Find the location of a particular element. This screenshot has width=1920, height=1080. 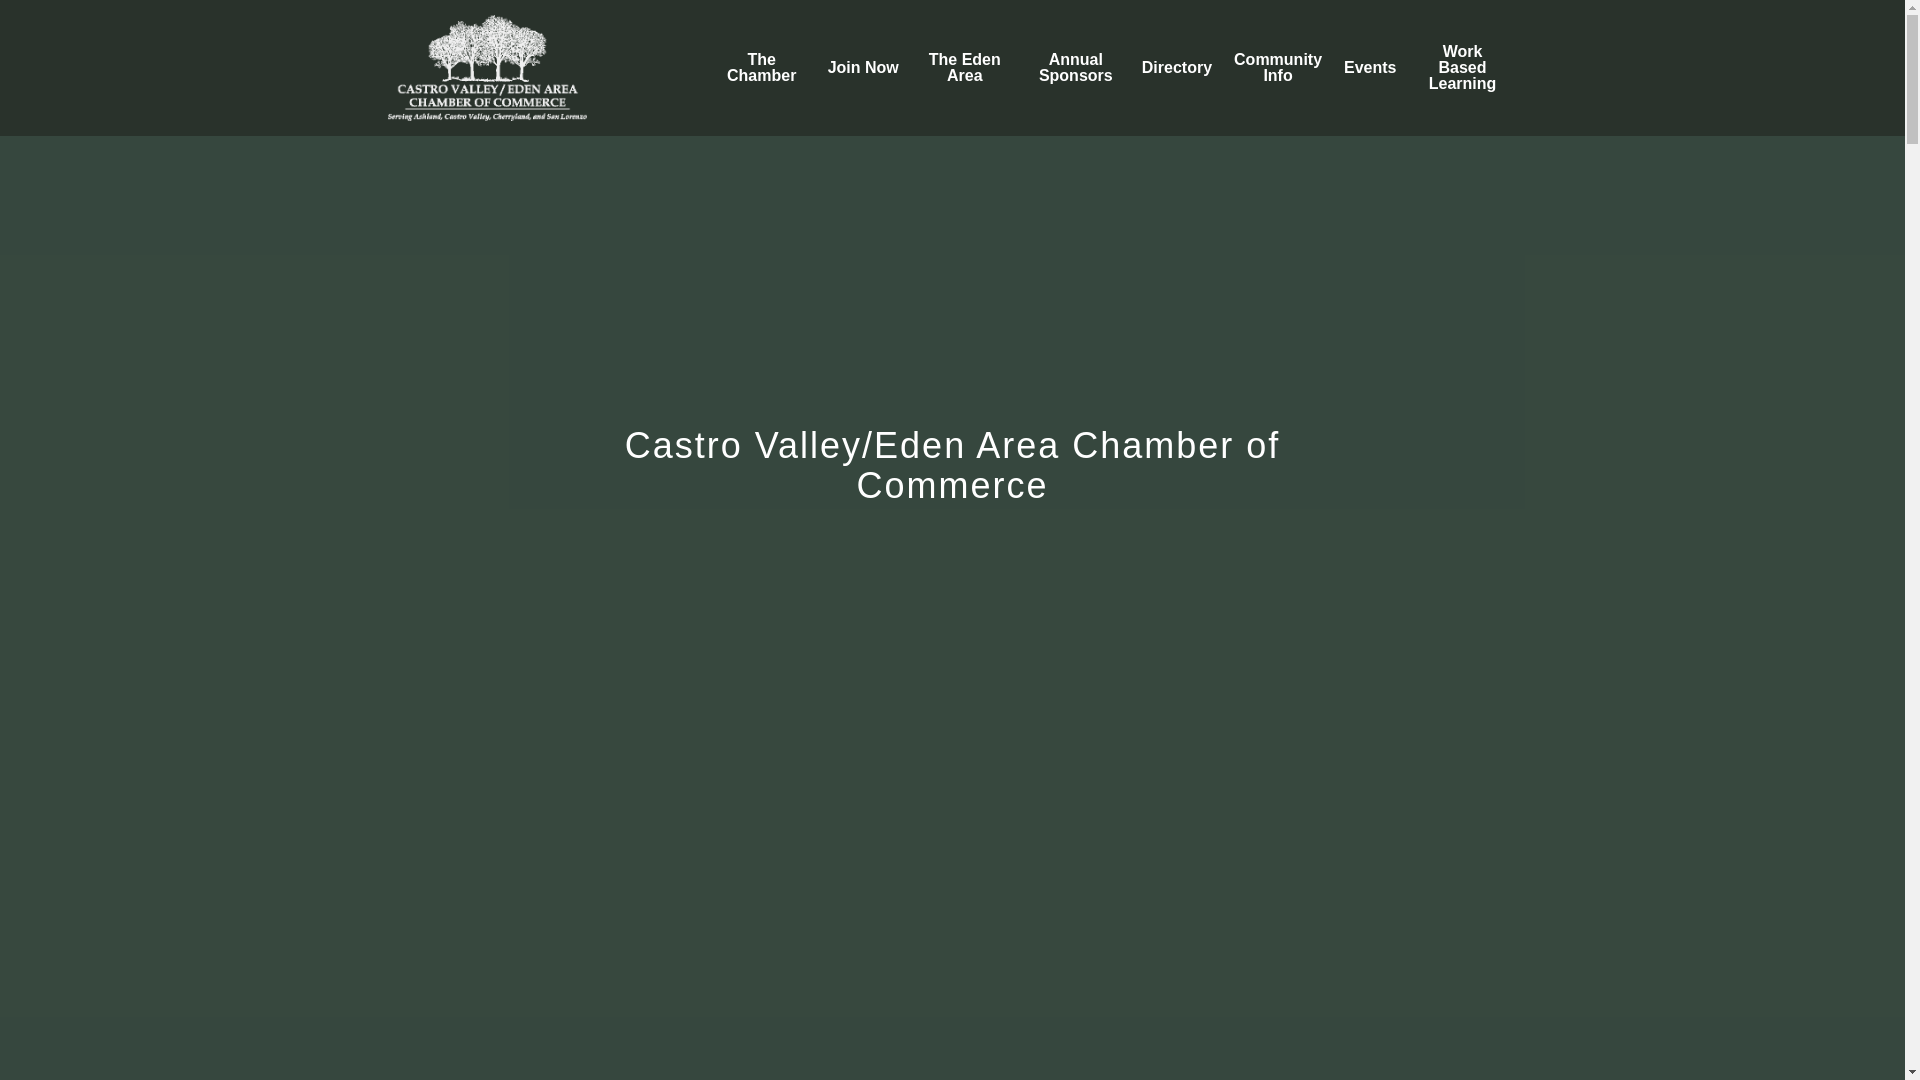

Community Info is located at coordinates (1278, 68).